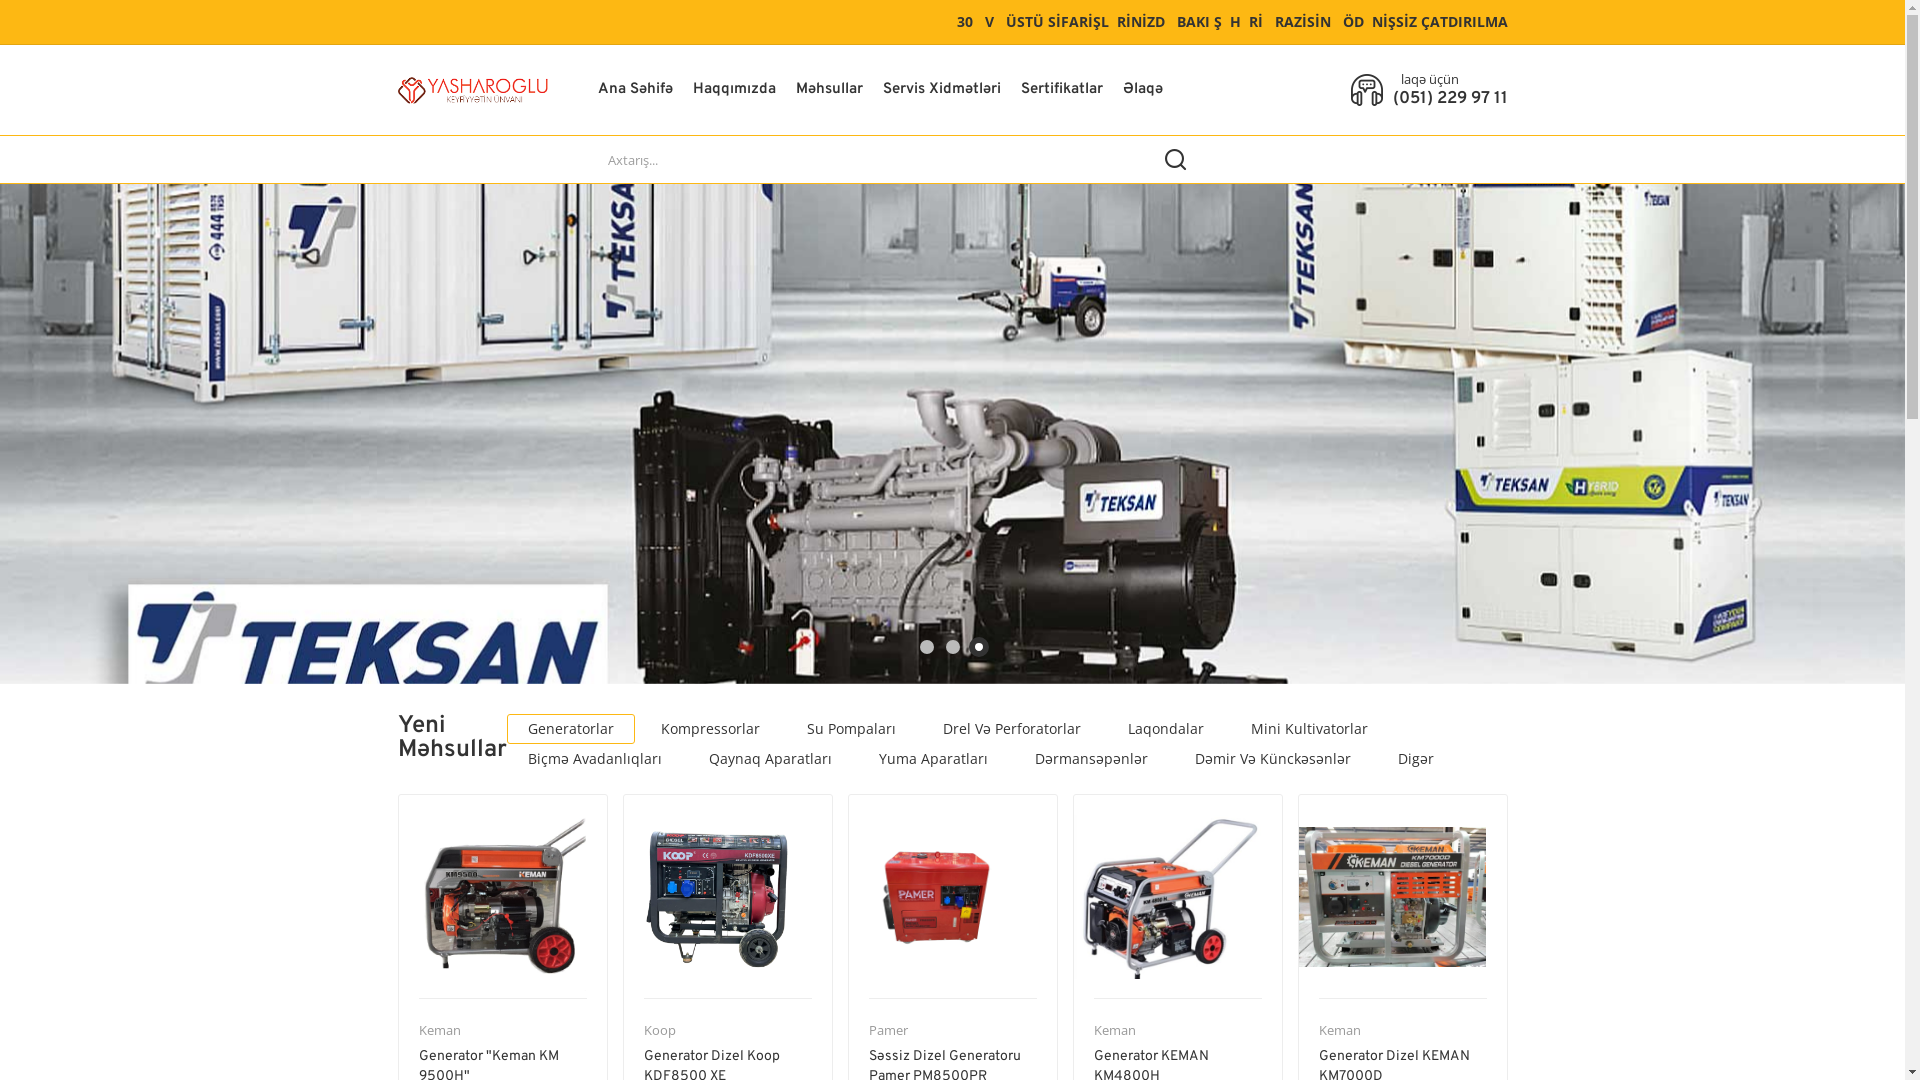 The width and height of the screenshot is (1920, 1080). I want to click on Mini Kultivatorlar, so click(1310, 729).